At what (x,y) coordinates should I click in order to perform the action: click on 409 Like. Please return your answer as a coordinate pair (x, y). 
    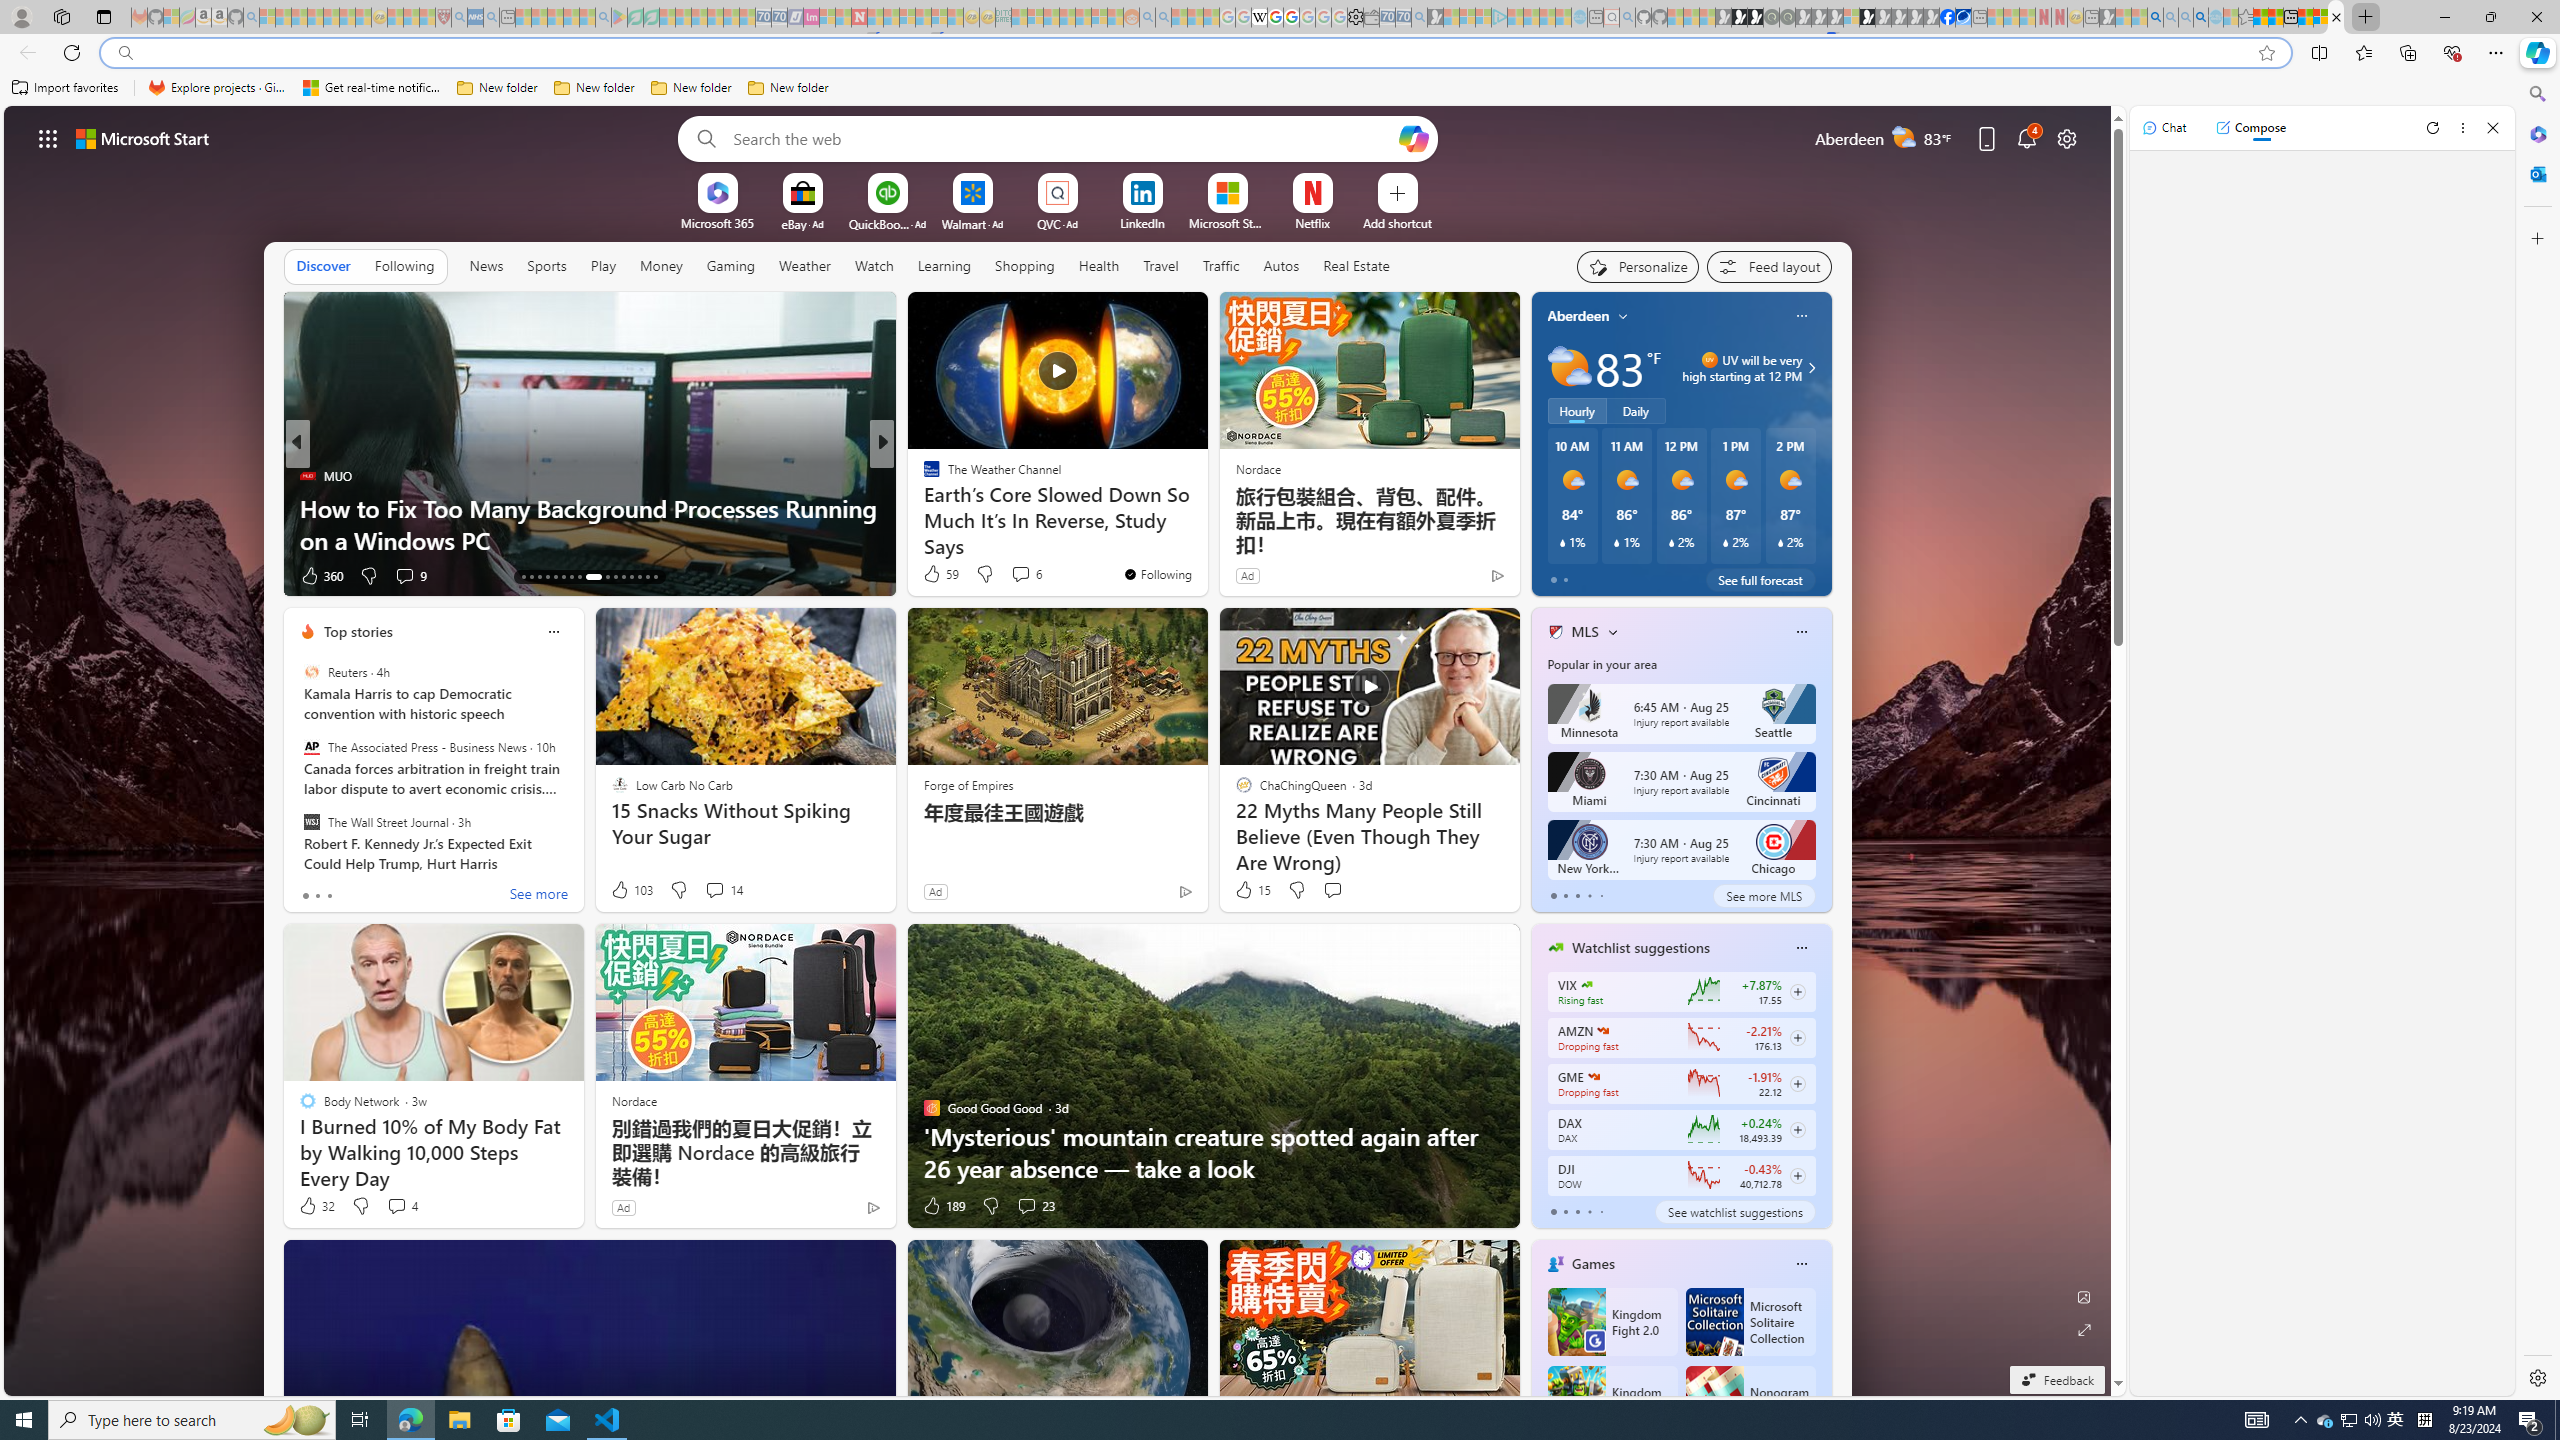
    Looking at the image, I should click on (936, 576).